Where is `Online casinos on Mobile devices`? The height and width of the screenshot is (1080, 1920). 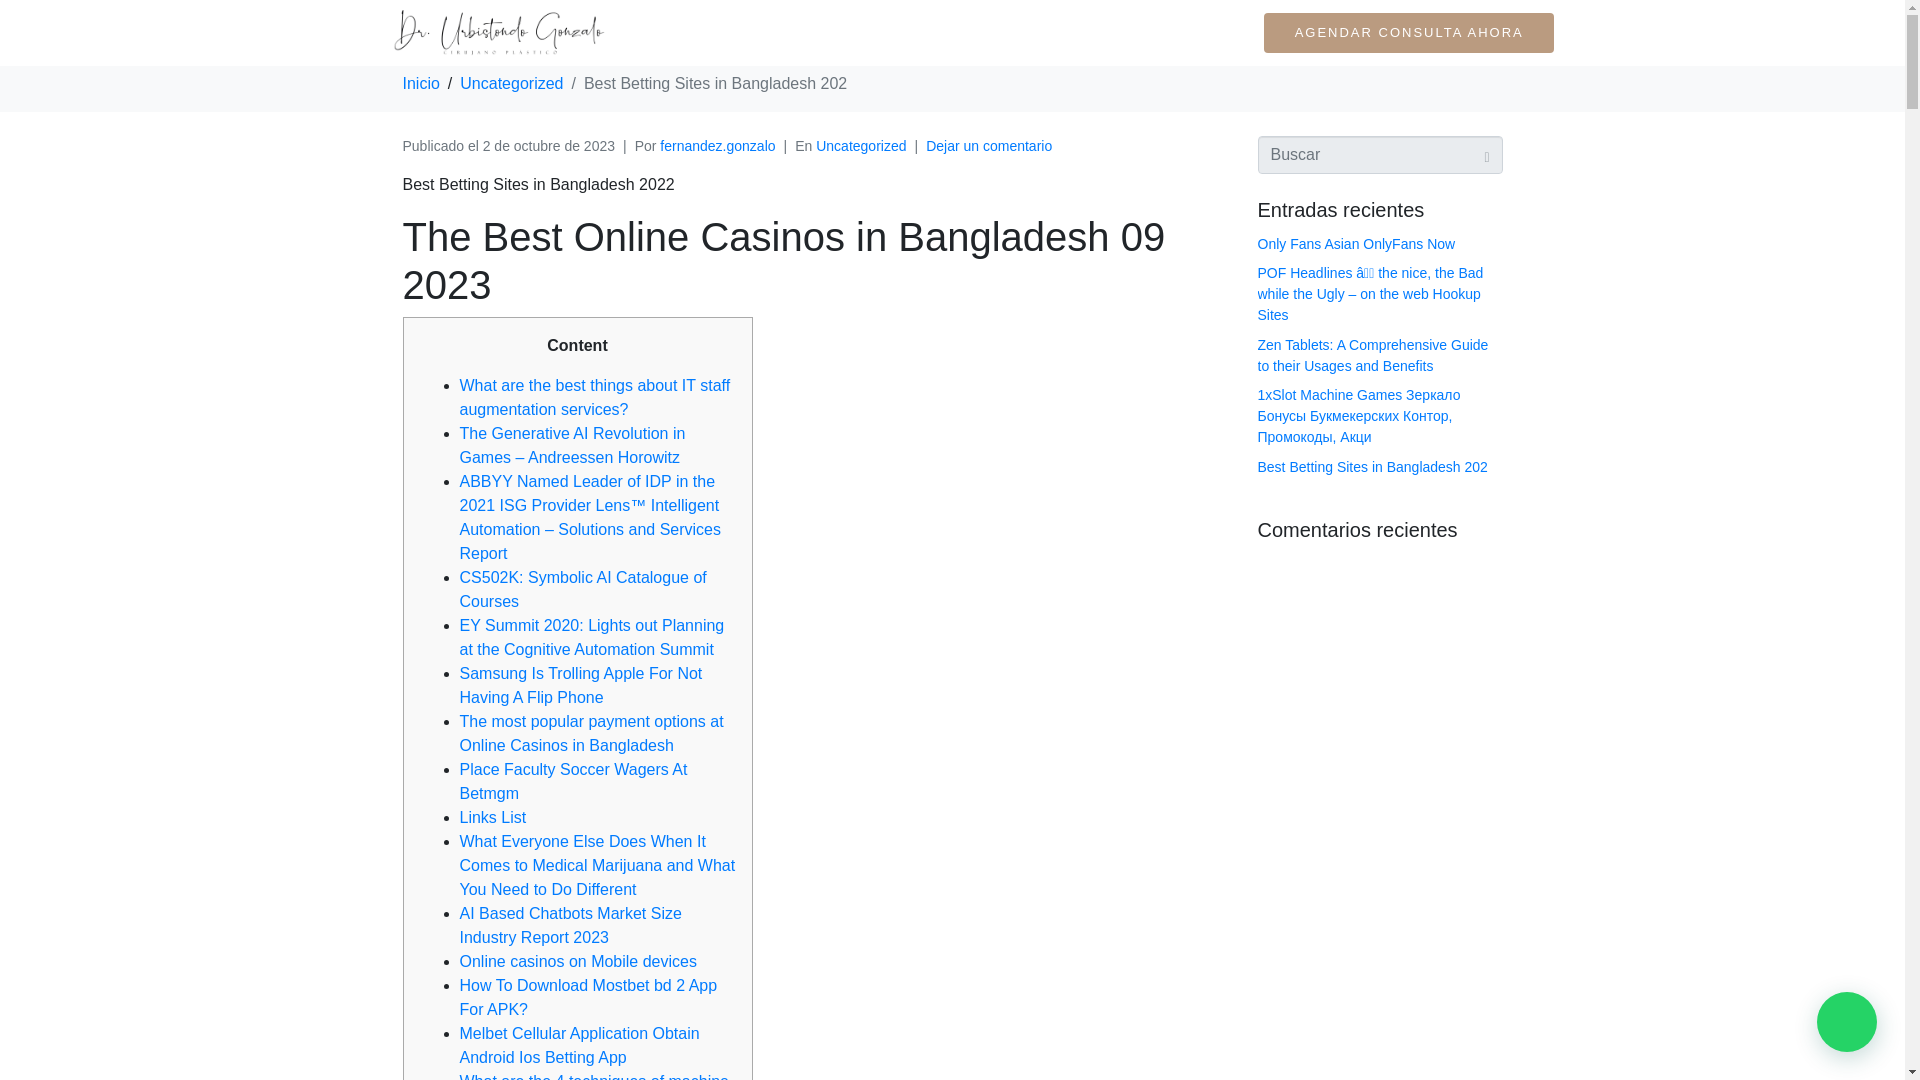 Online casinos on Mobile devices is located at coordinates (578, 960).